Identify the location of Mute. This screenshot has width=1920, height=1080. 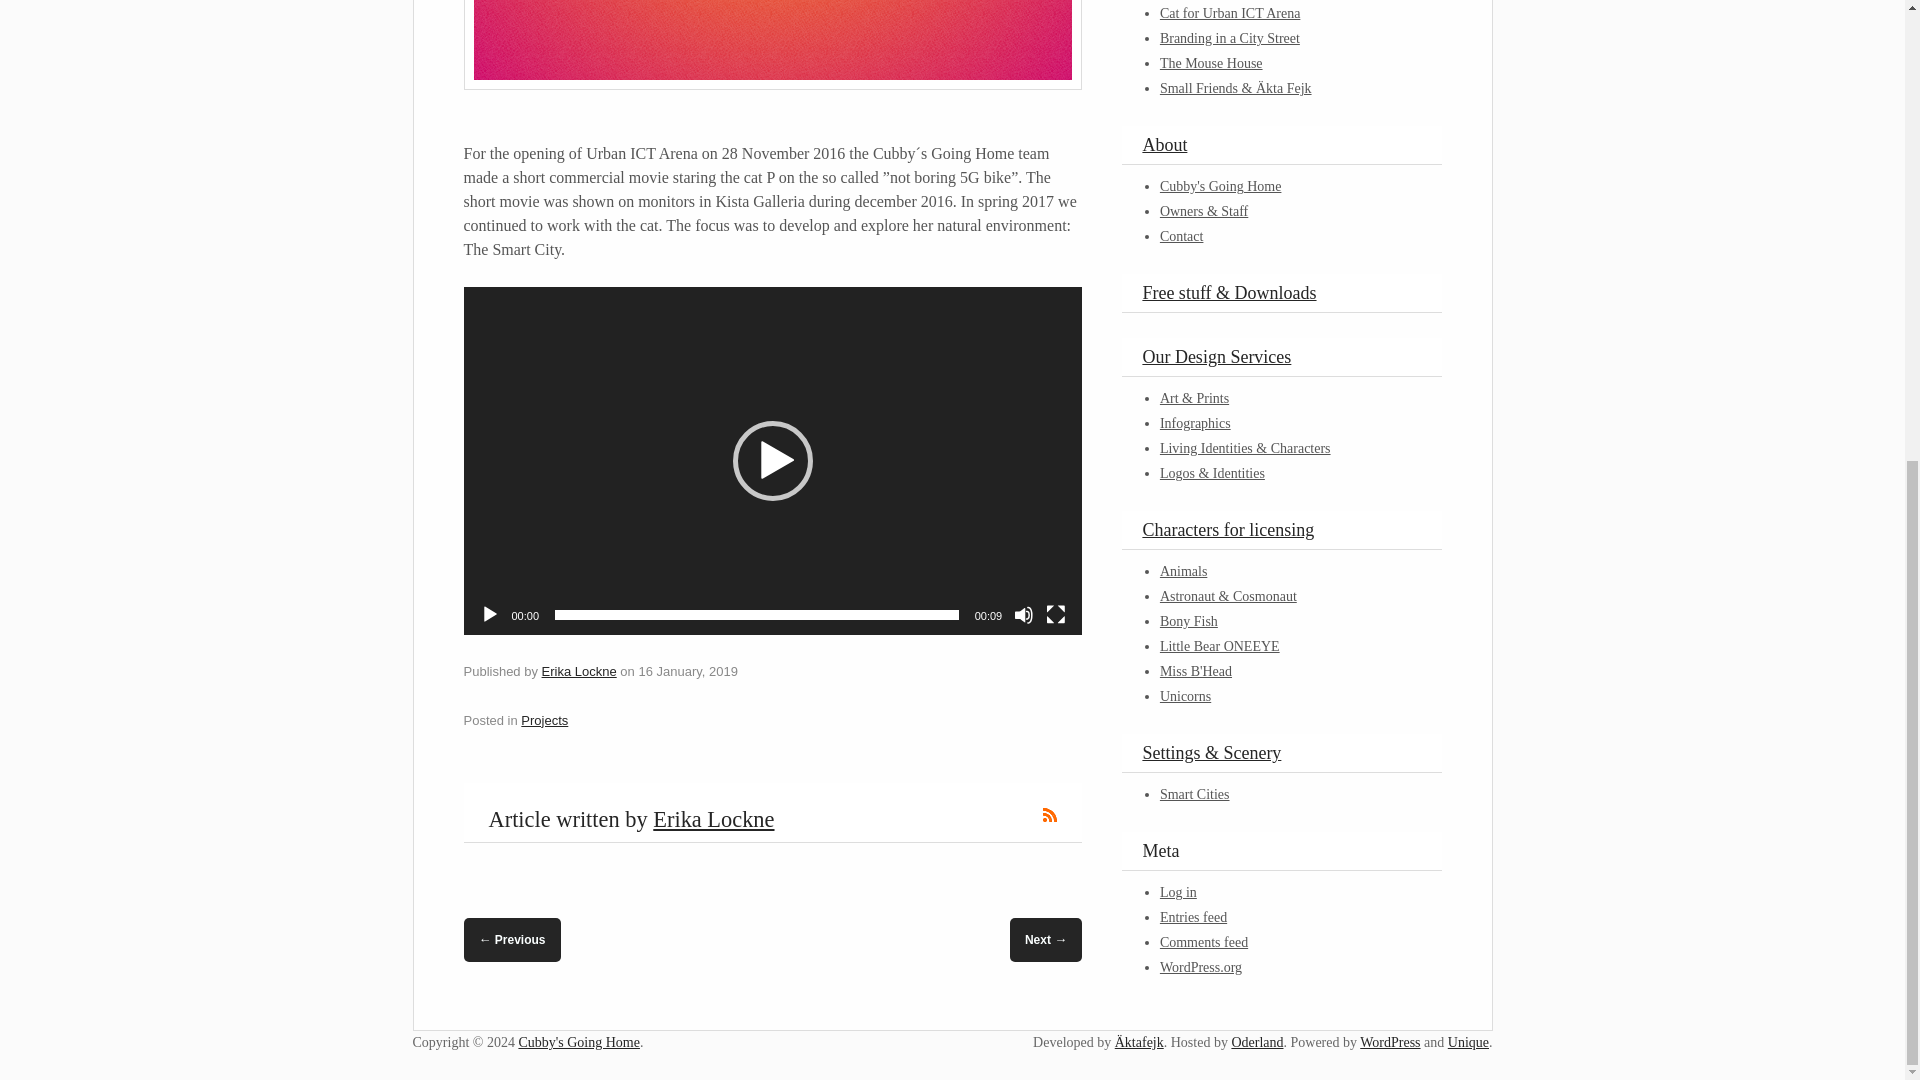
(1024, 614).